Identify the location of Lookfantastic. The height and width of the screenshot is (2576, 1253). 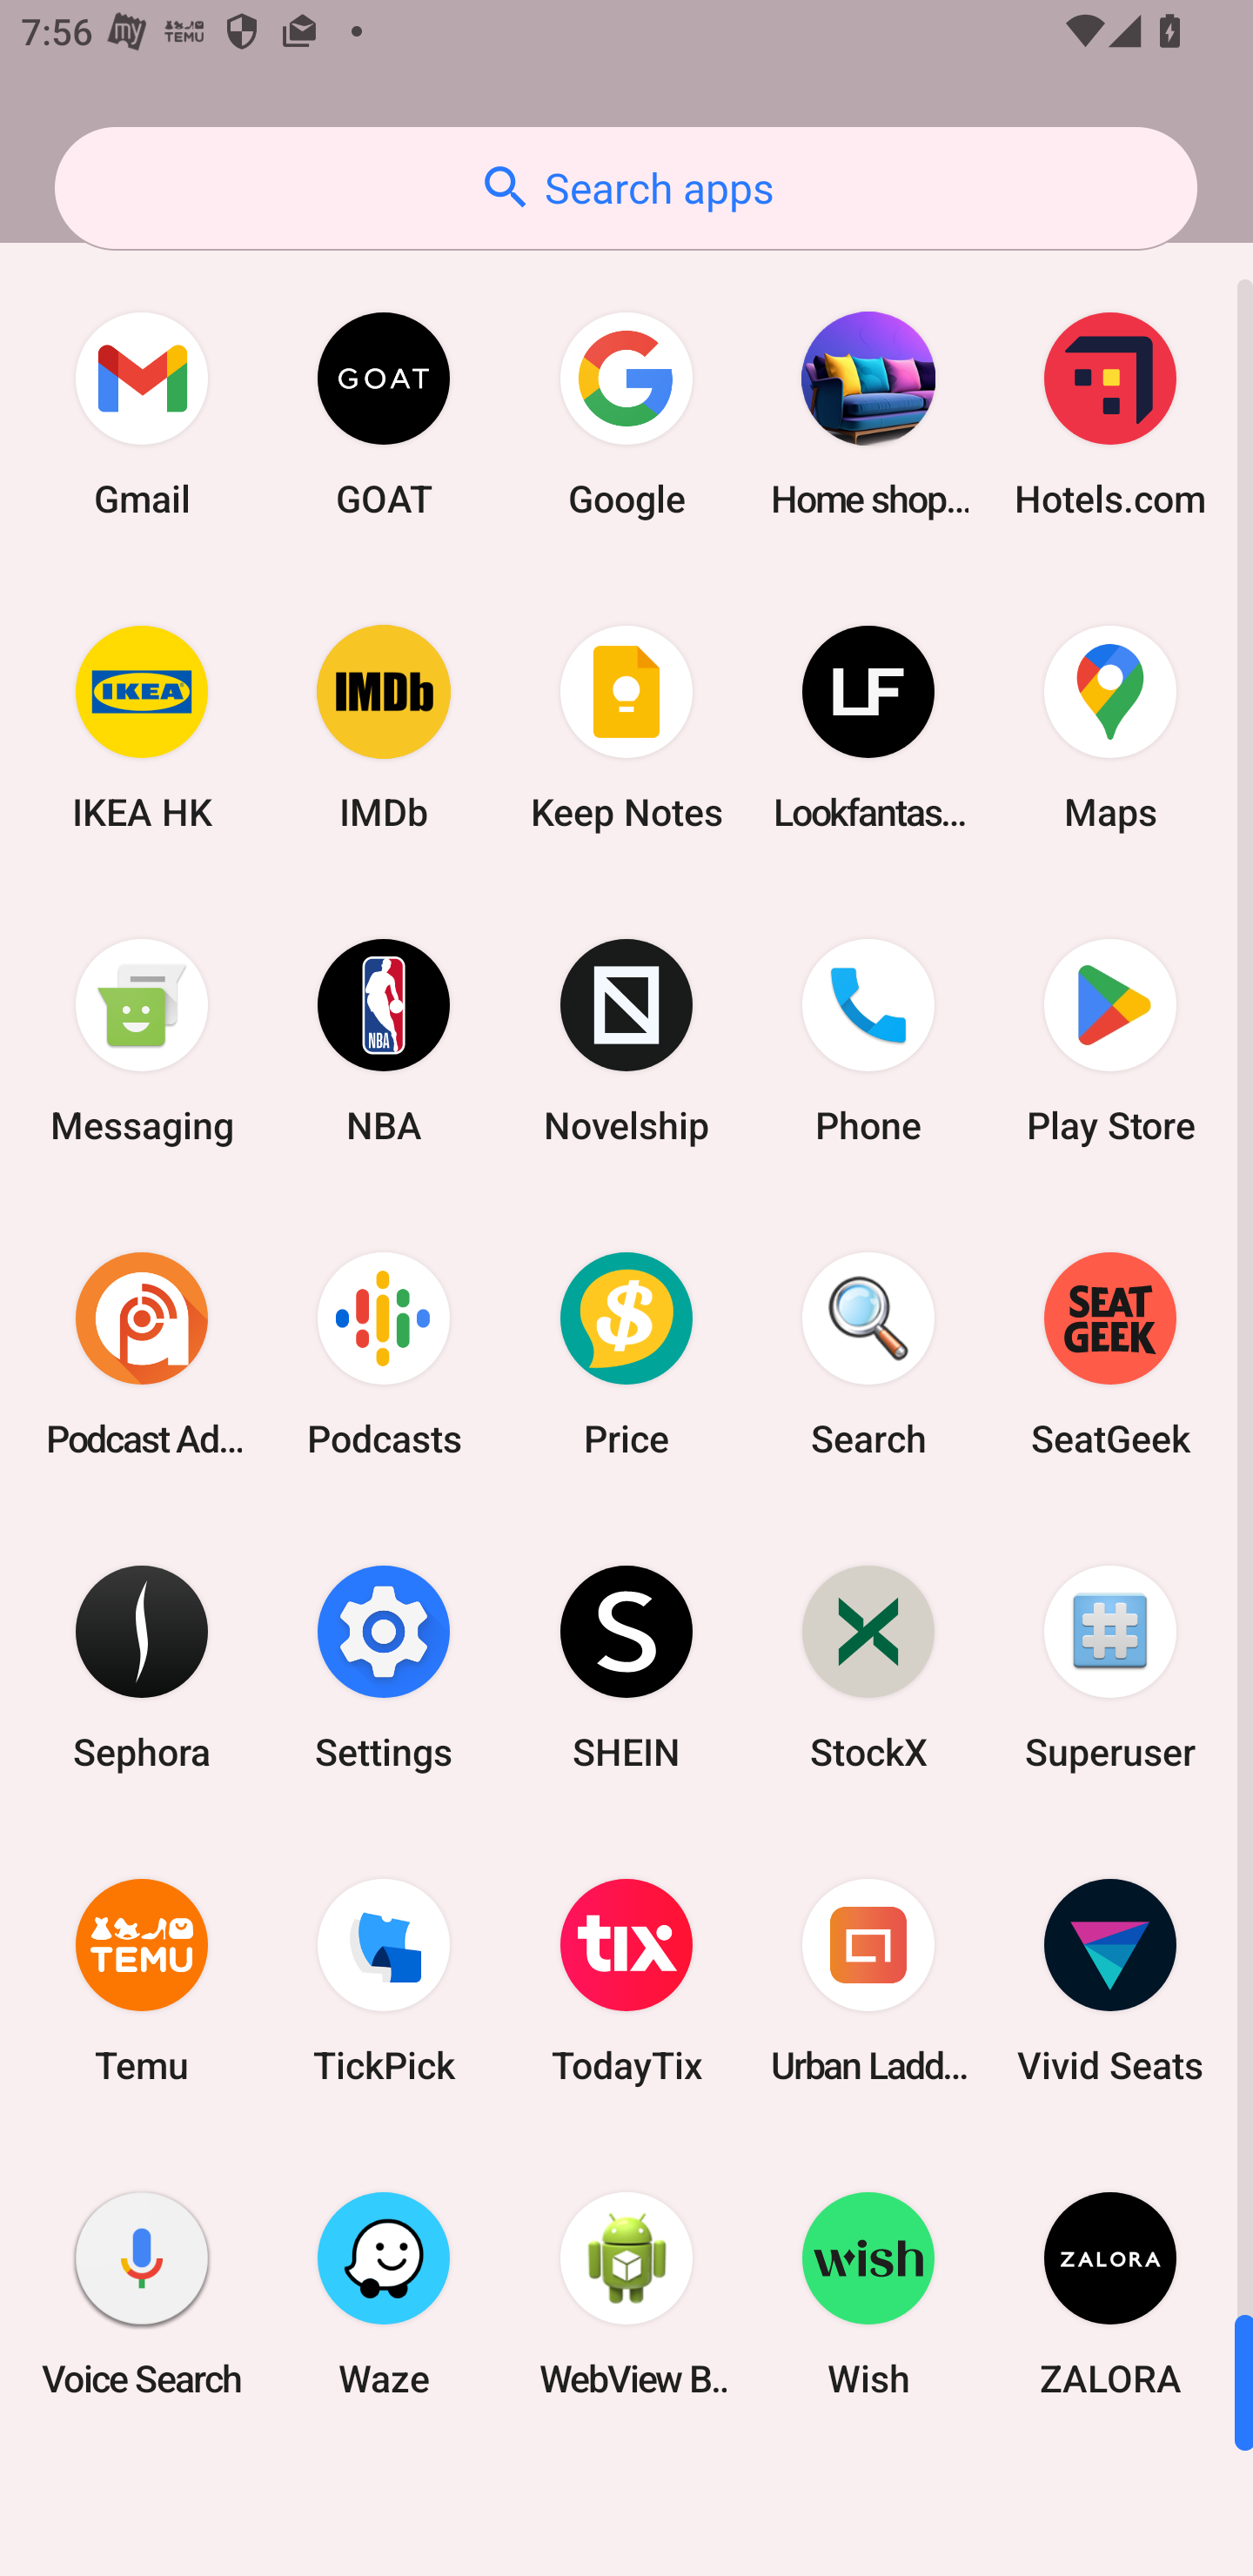
(868, 728).